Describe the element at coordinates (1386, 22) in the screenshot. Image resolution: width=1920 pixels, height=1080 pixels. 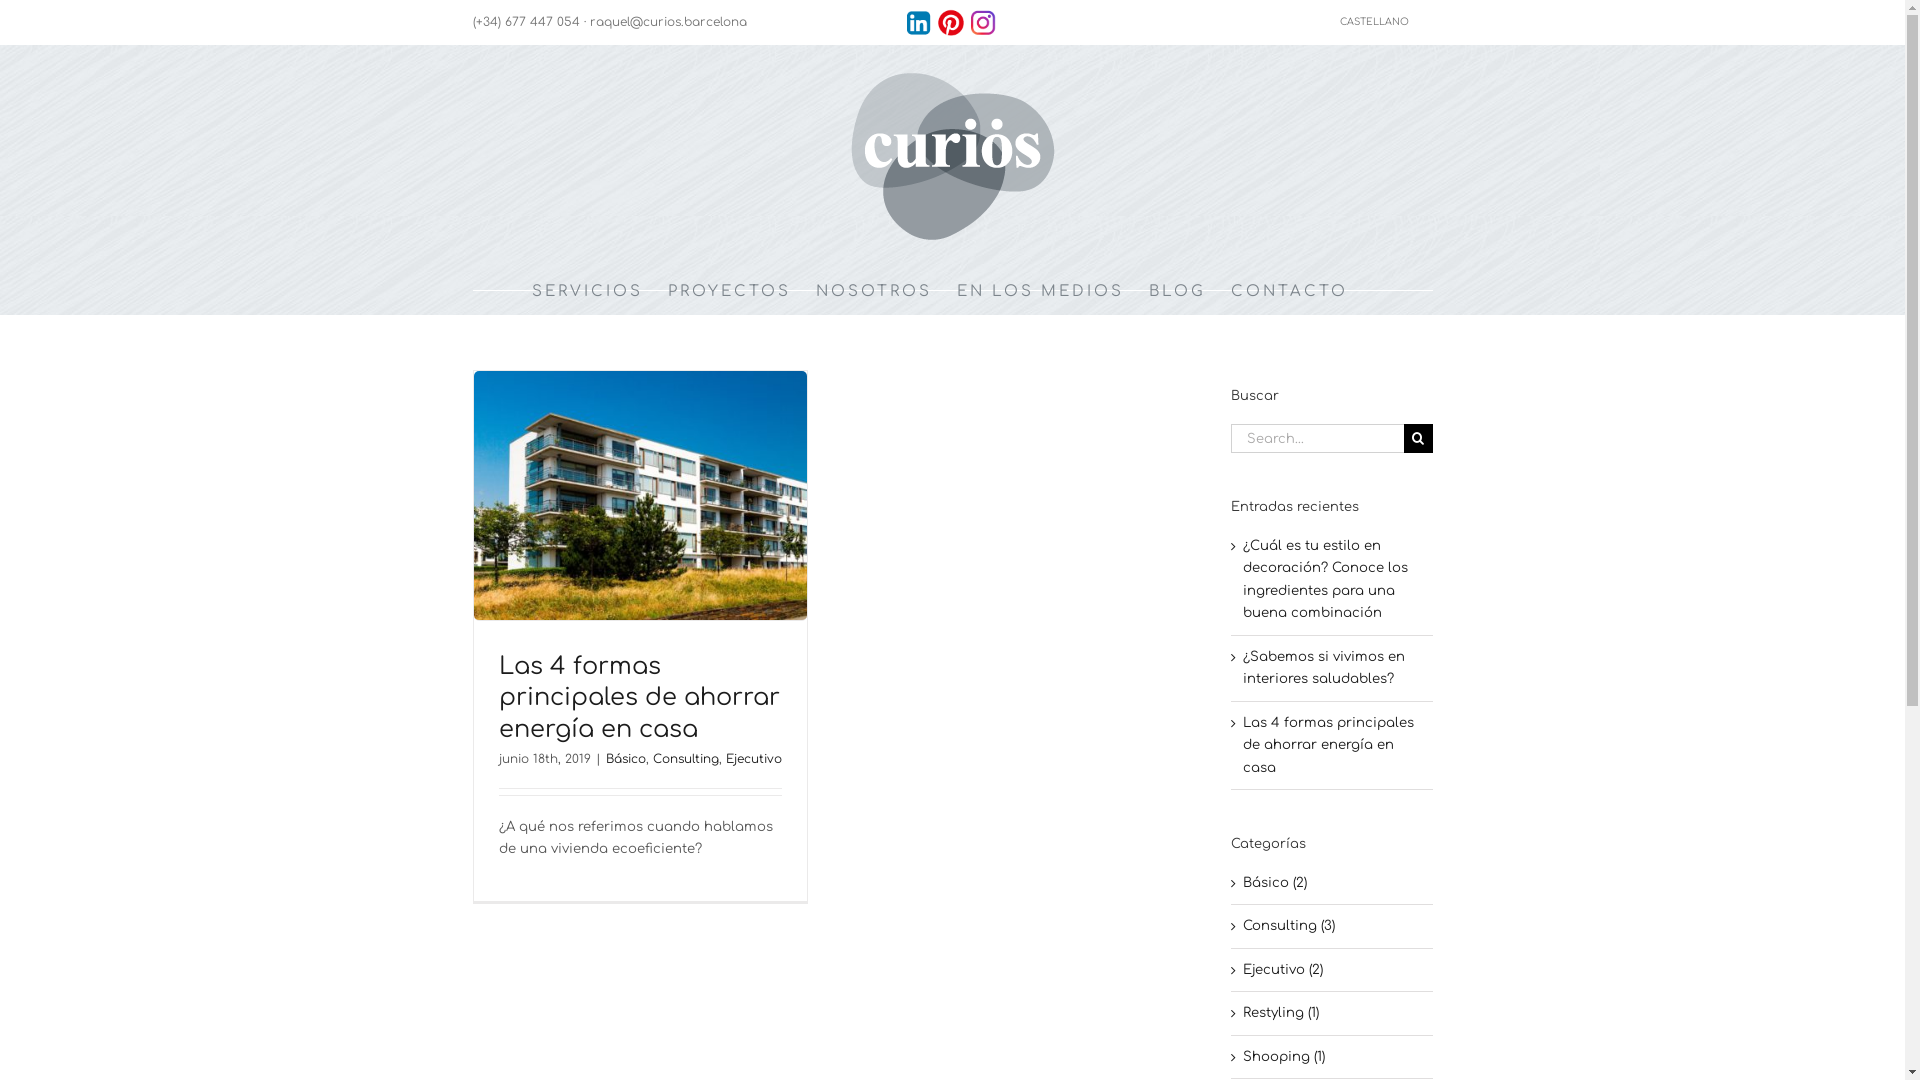
I see `CASTELLANO` at that location.